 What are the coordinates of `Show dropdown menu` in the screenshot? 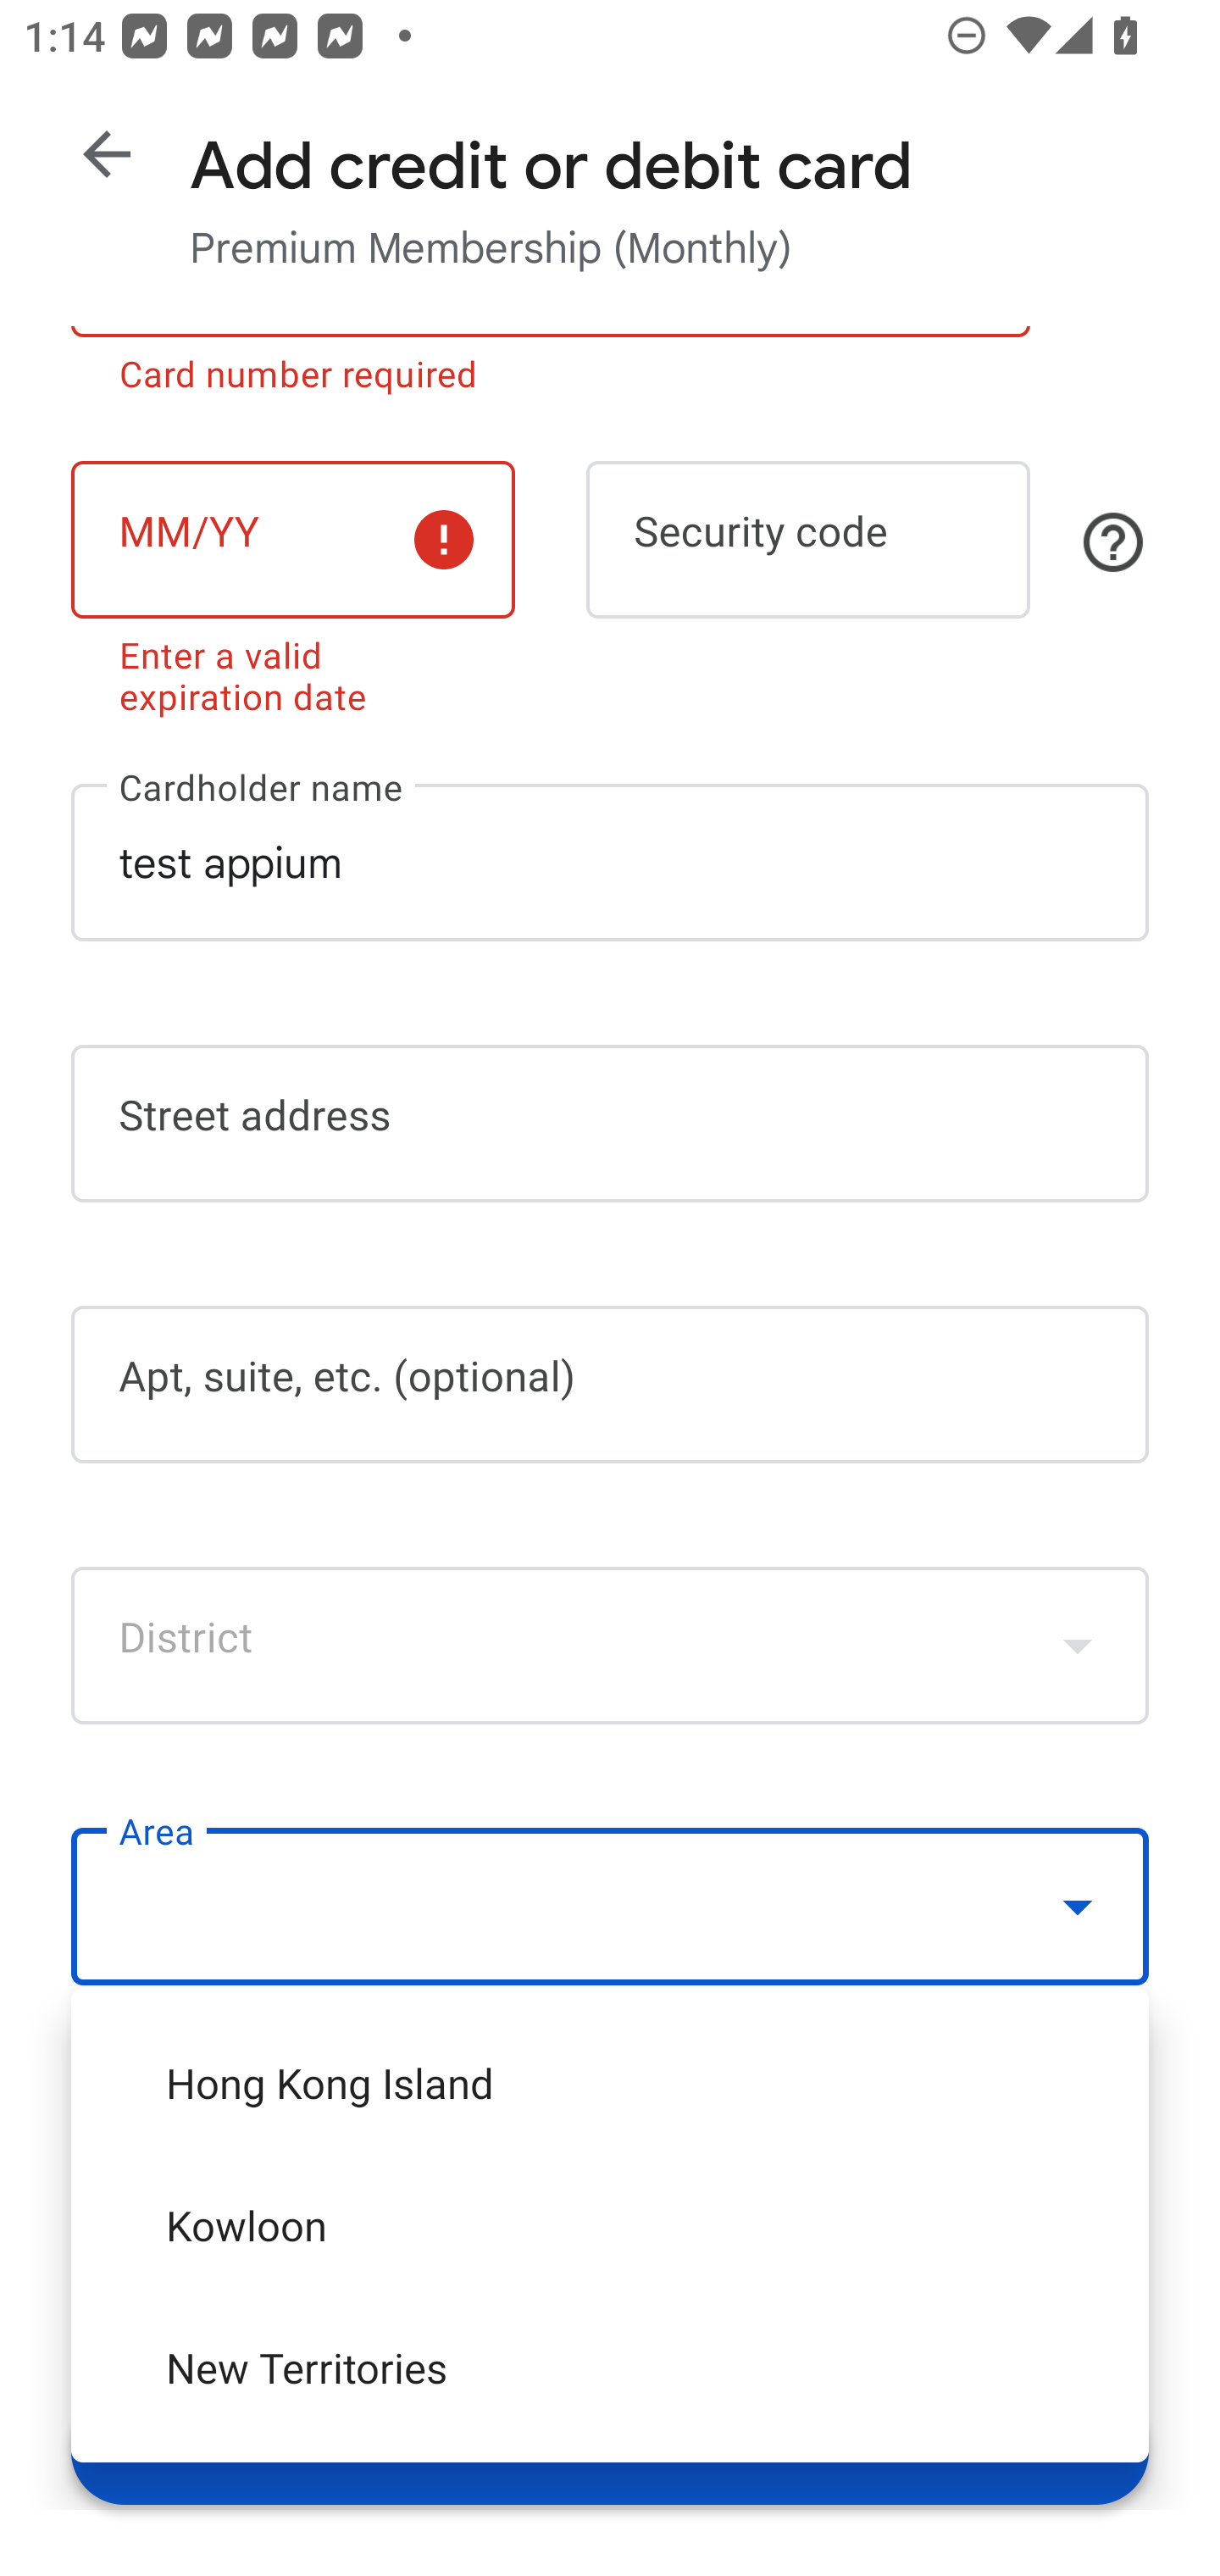 It's located at (1078, 1906).